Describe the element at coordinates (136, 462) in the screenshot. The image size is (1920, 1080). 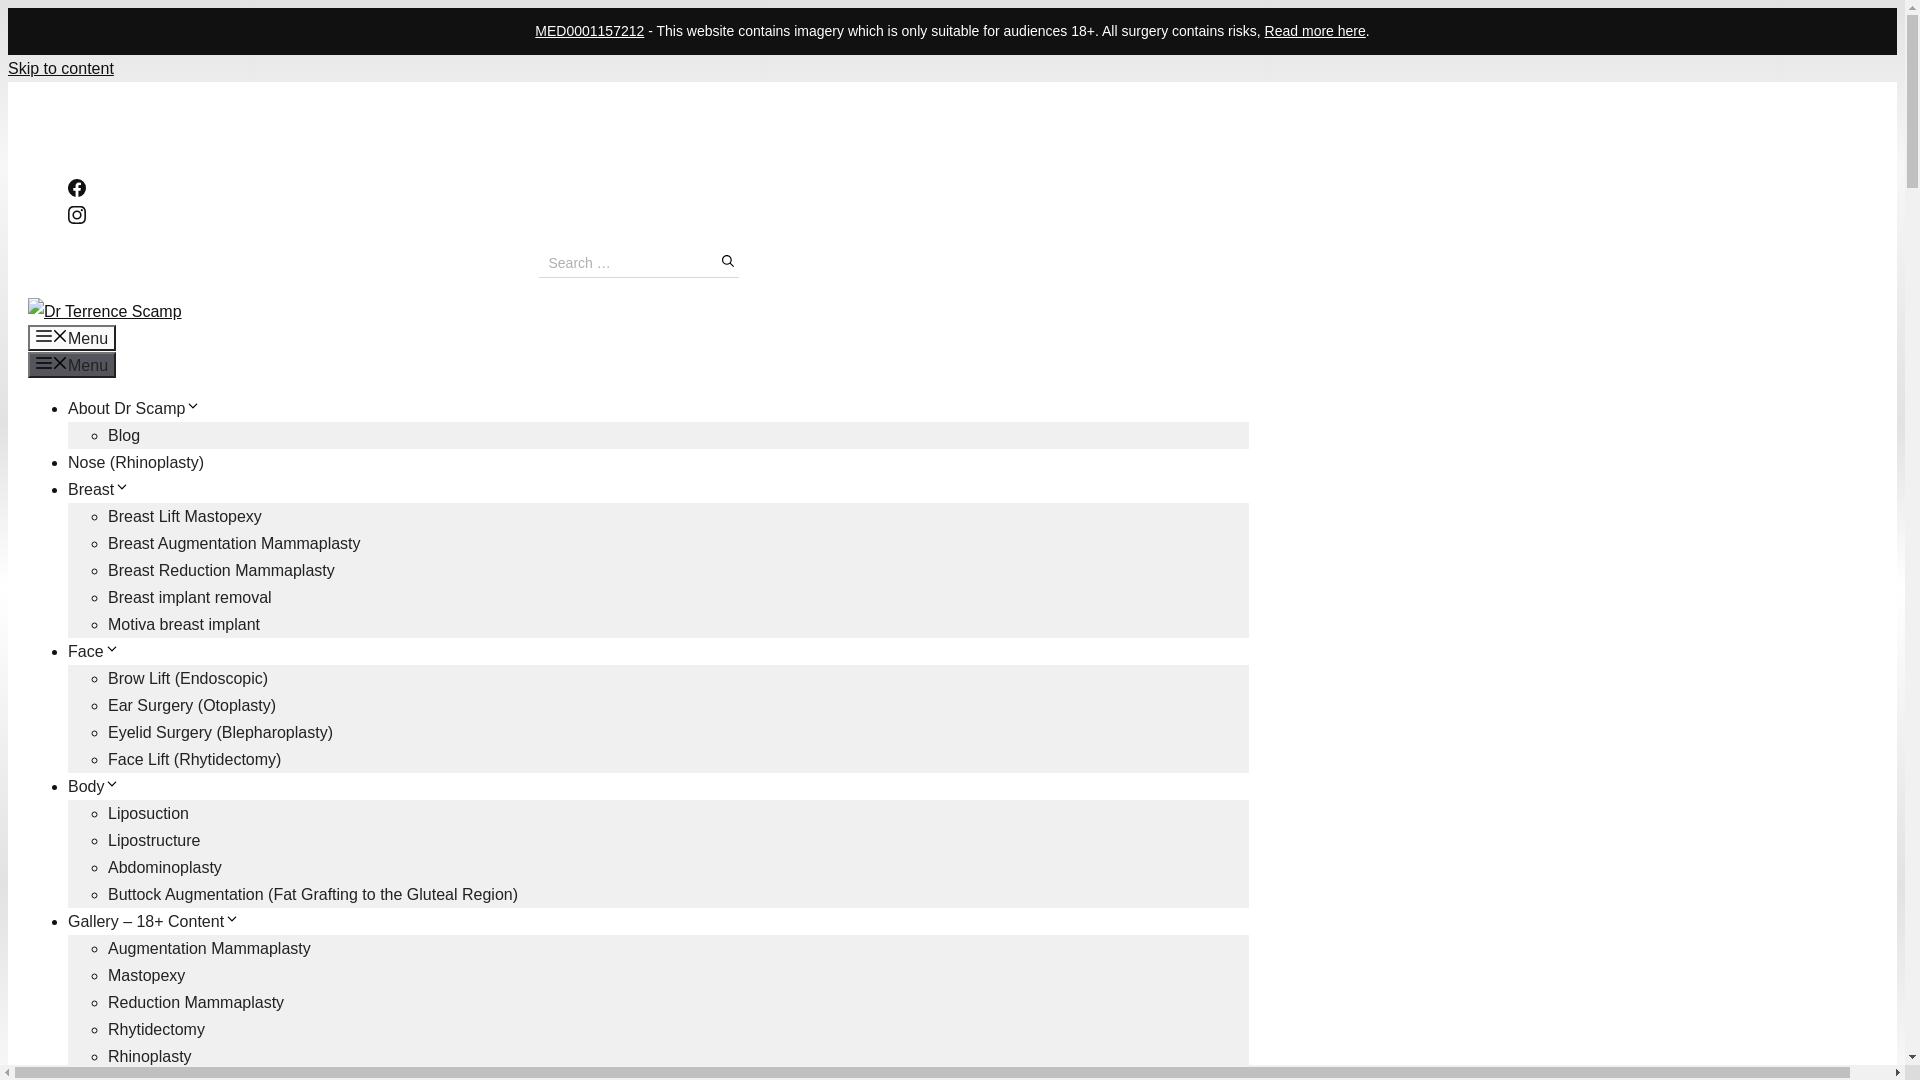
I see `Nose (Rhinoplasty)` at that location.